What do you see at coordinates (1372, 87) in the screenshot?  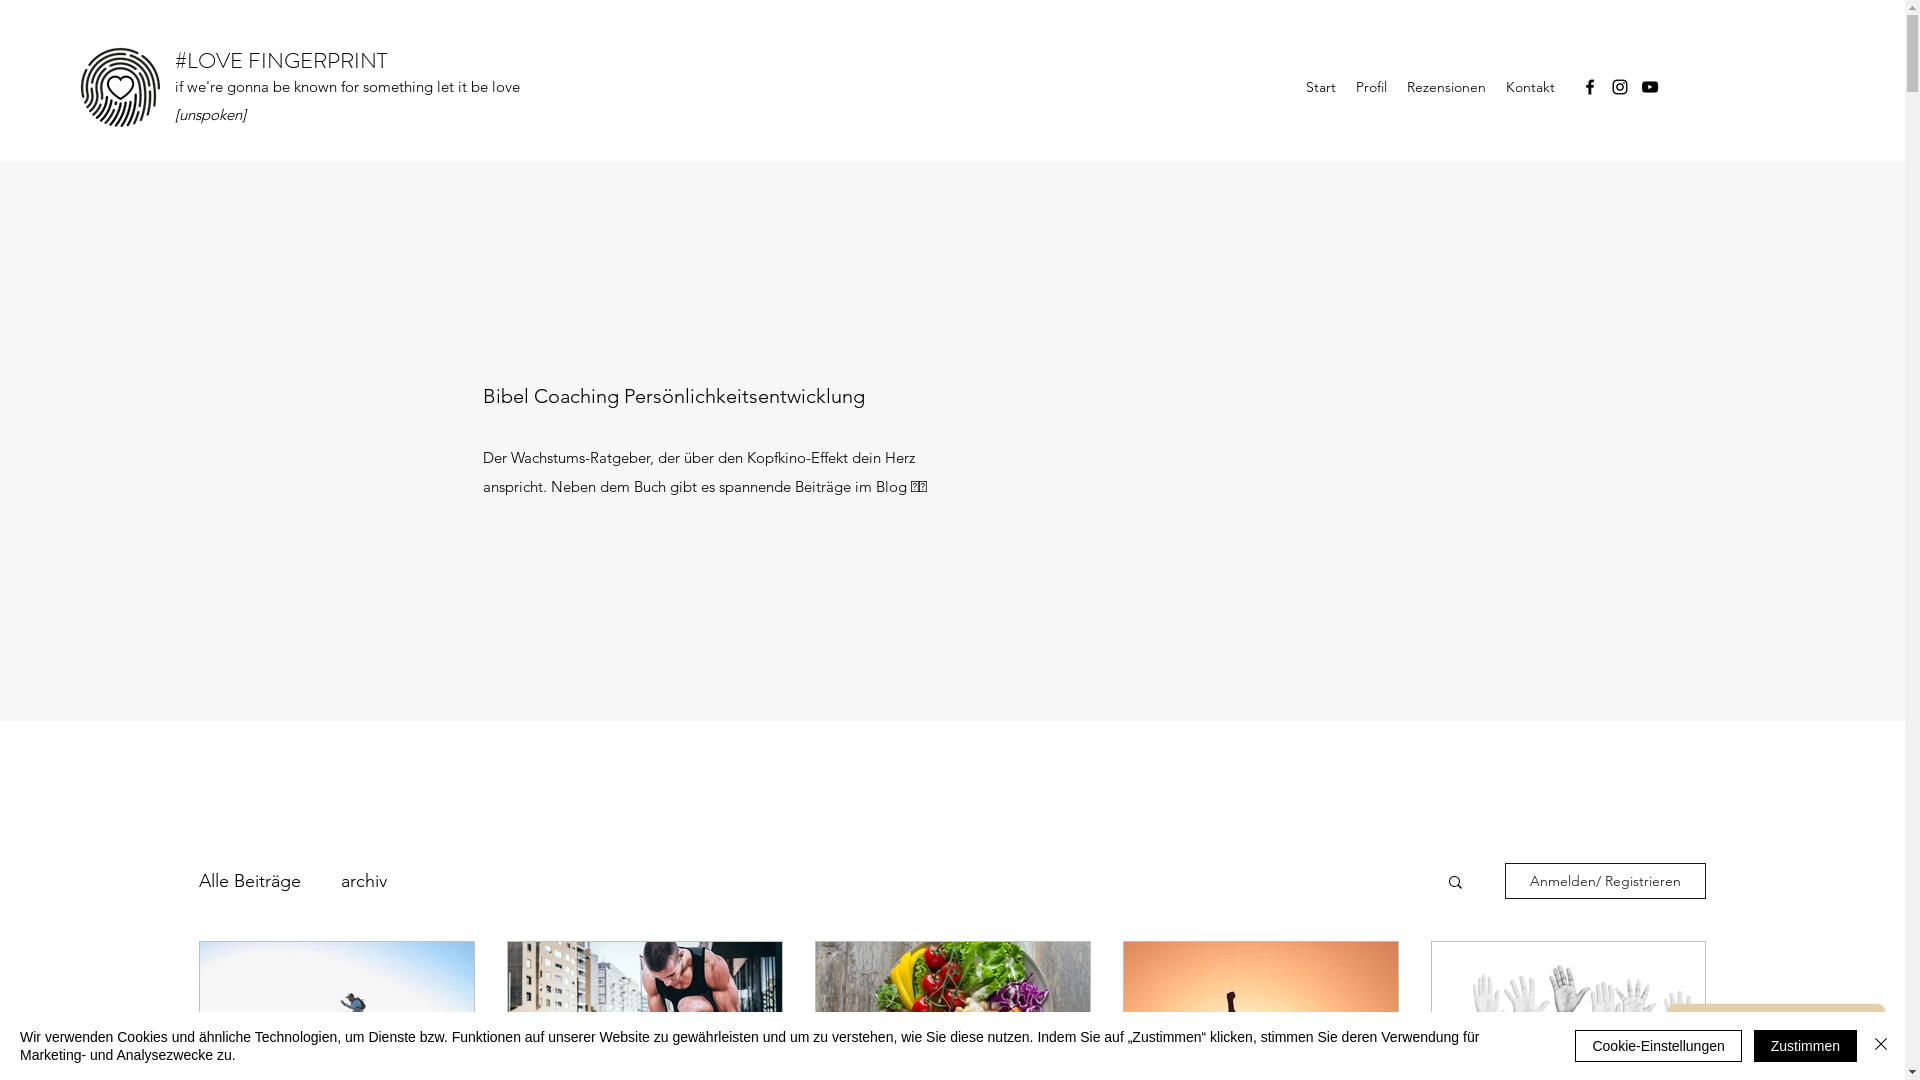 I see `Profil` at bounding box center [1372, 87].